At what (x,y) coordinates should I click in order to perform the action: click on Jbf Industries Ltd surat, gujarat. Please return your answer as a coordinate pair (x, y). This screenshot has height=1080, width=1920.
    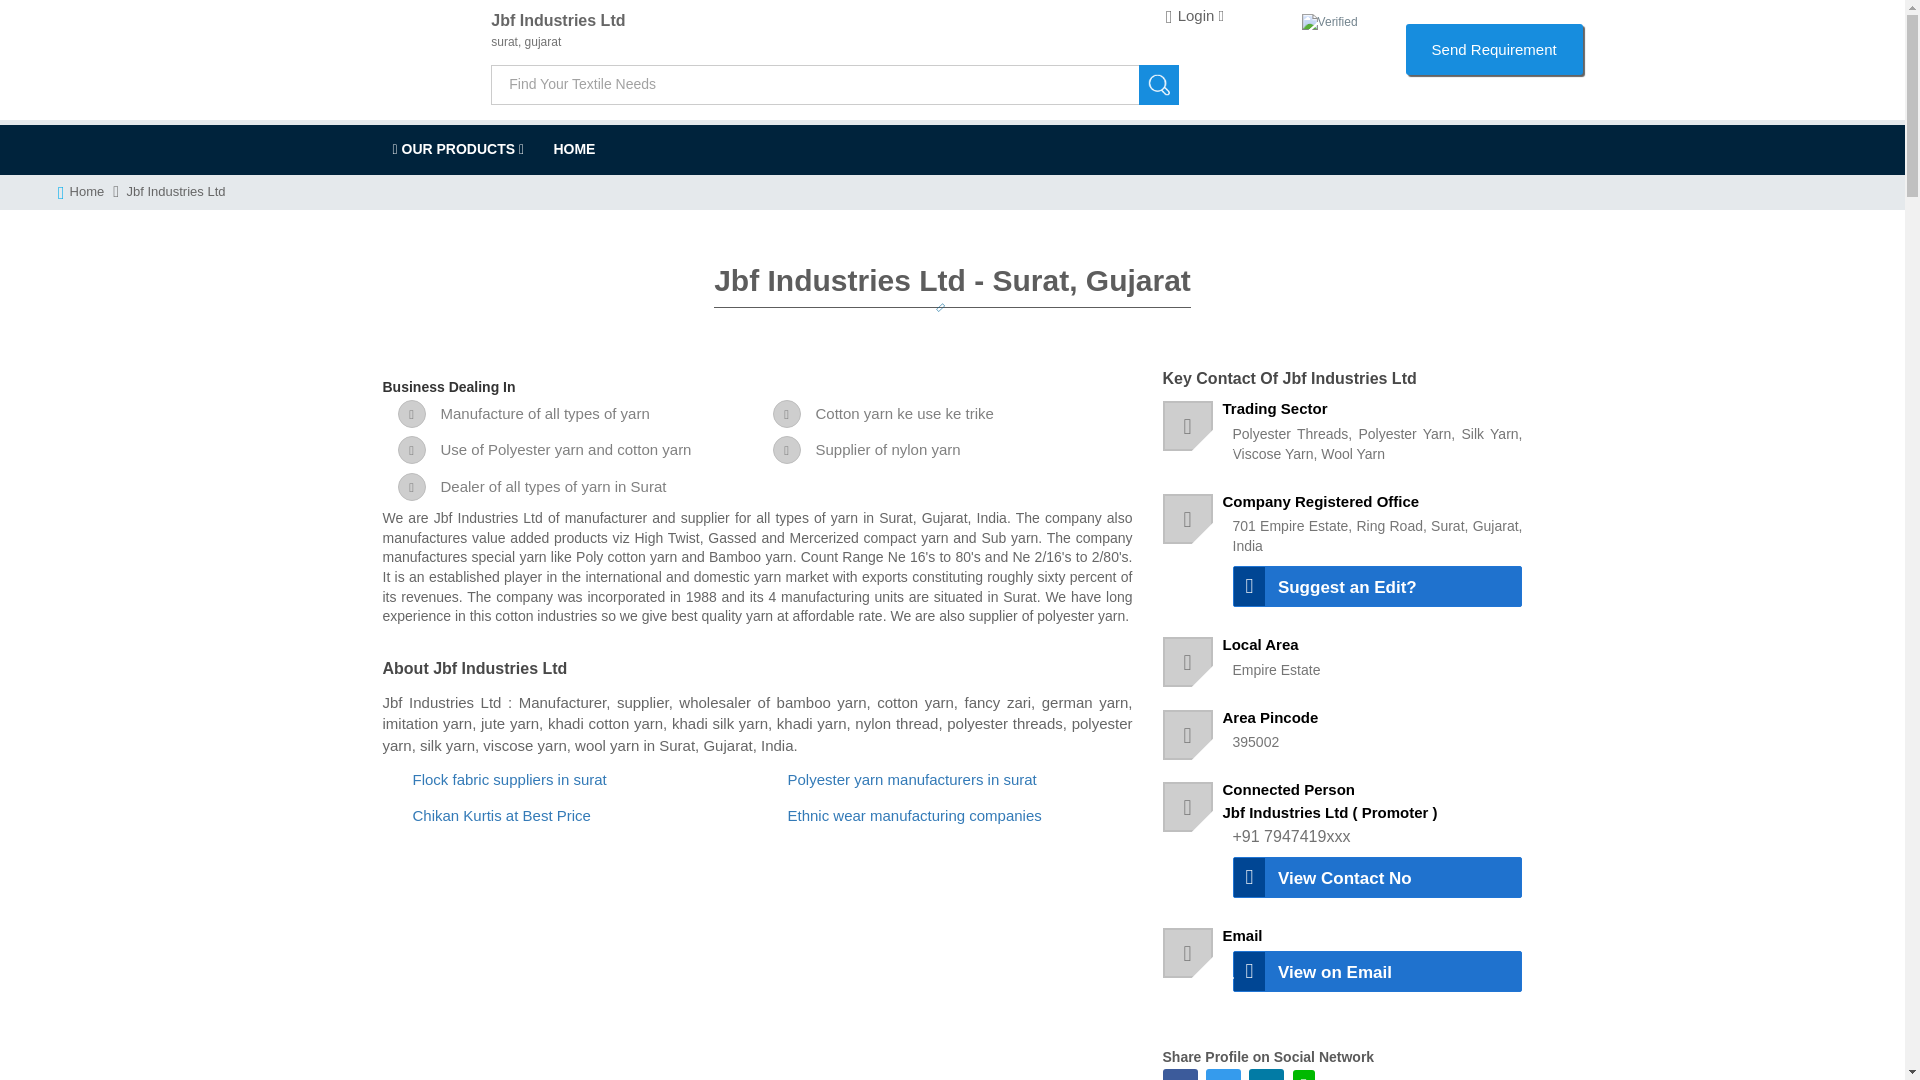
    Looking at the image, I should click on (873, 20).